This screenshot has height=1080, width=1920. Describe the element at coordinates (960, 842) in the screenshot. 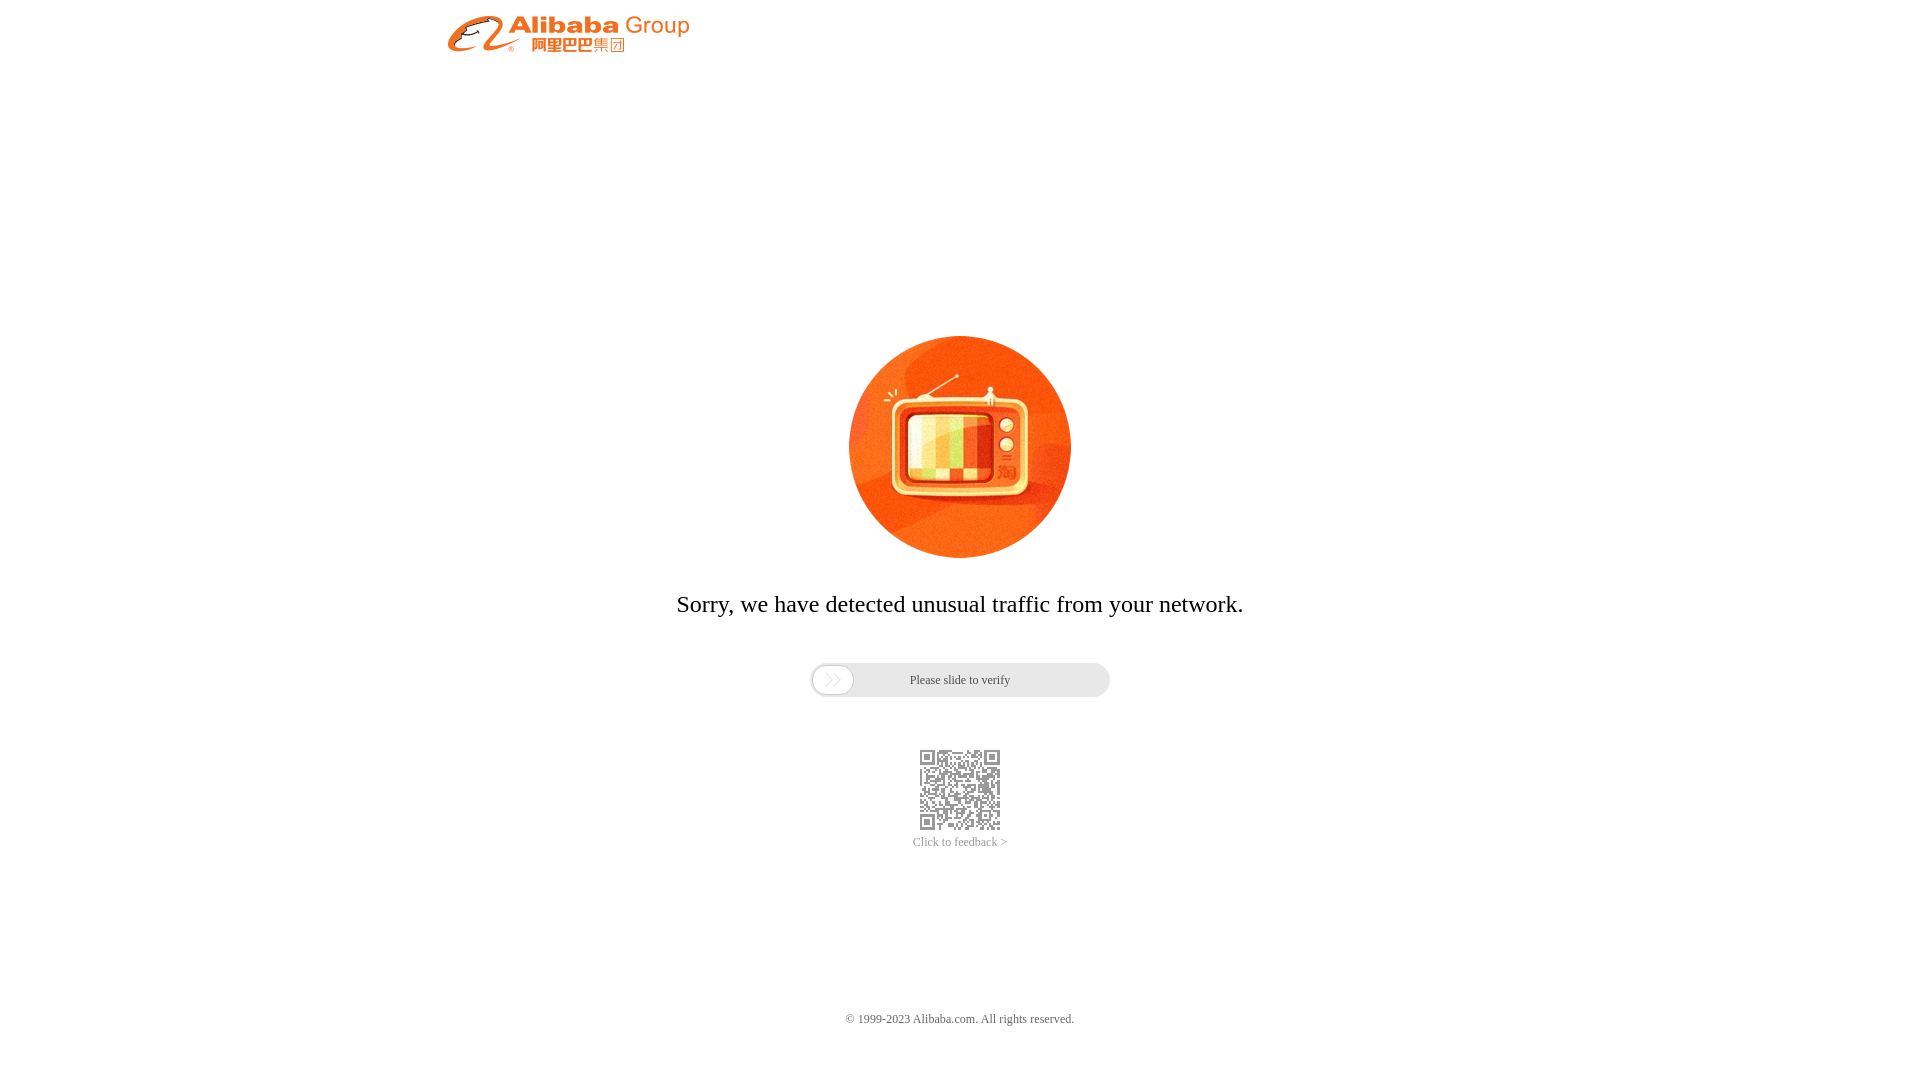

I see `Click to feedback >` at that location.